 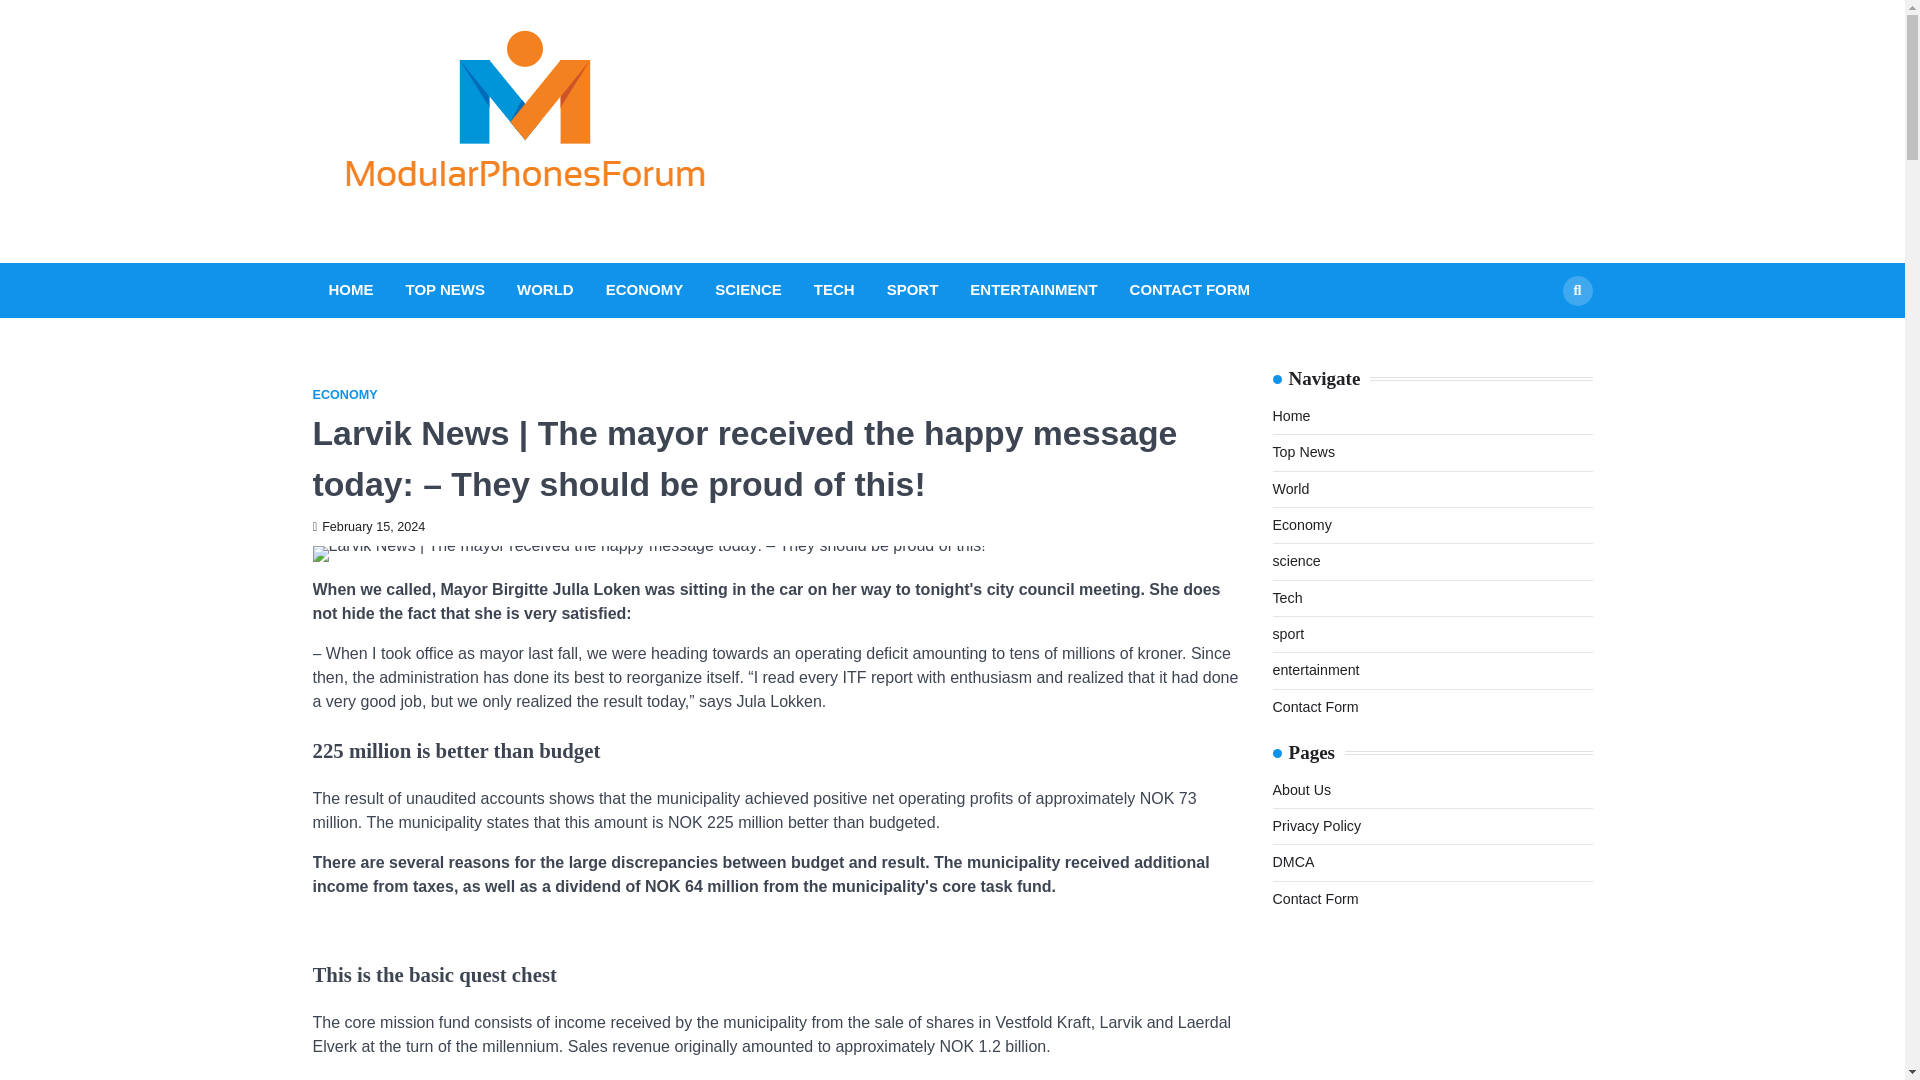 What do you see at coordinates (1296, 560) in the screenshot?
I see `science` at bounding box center [1296, 560].